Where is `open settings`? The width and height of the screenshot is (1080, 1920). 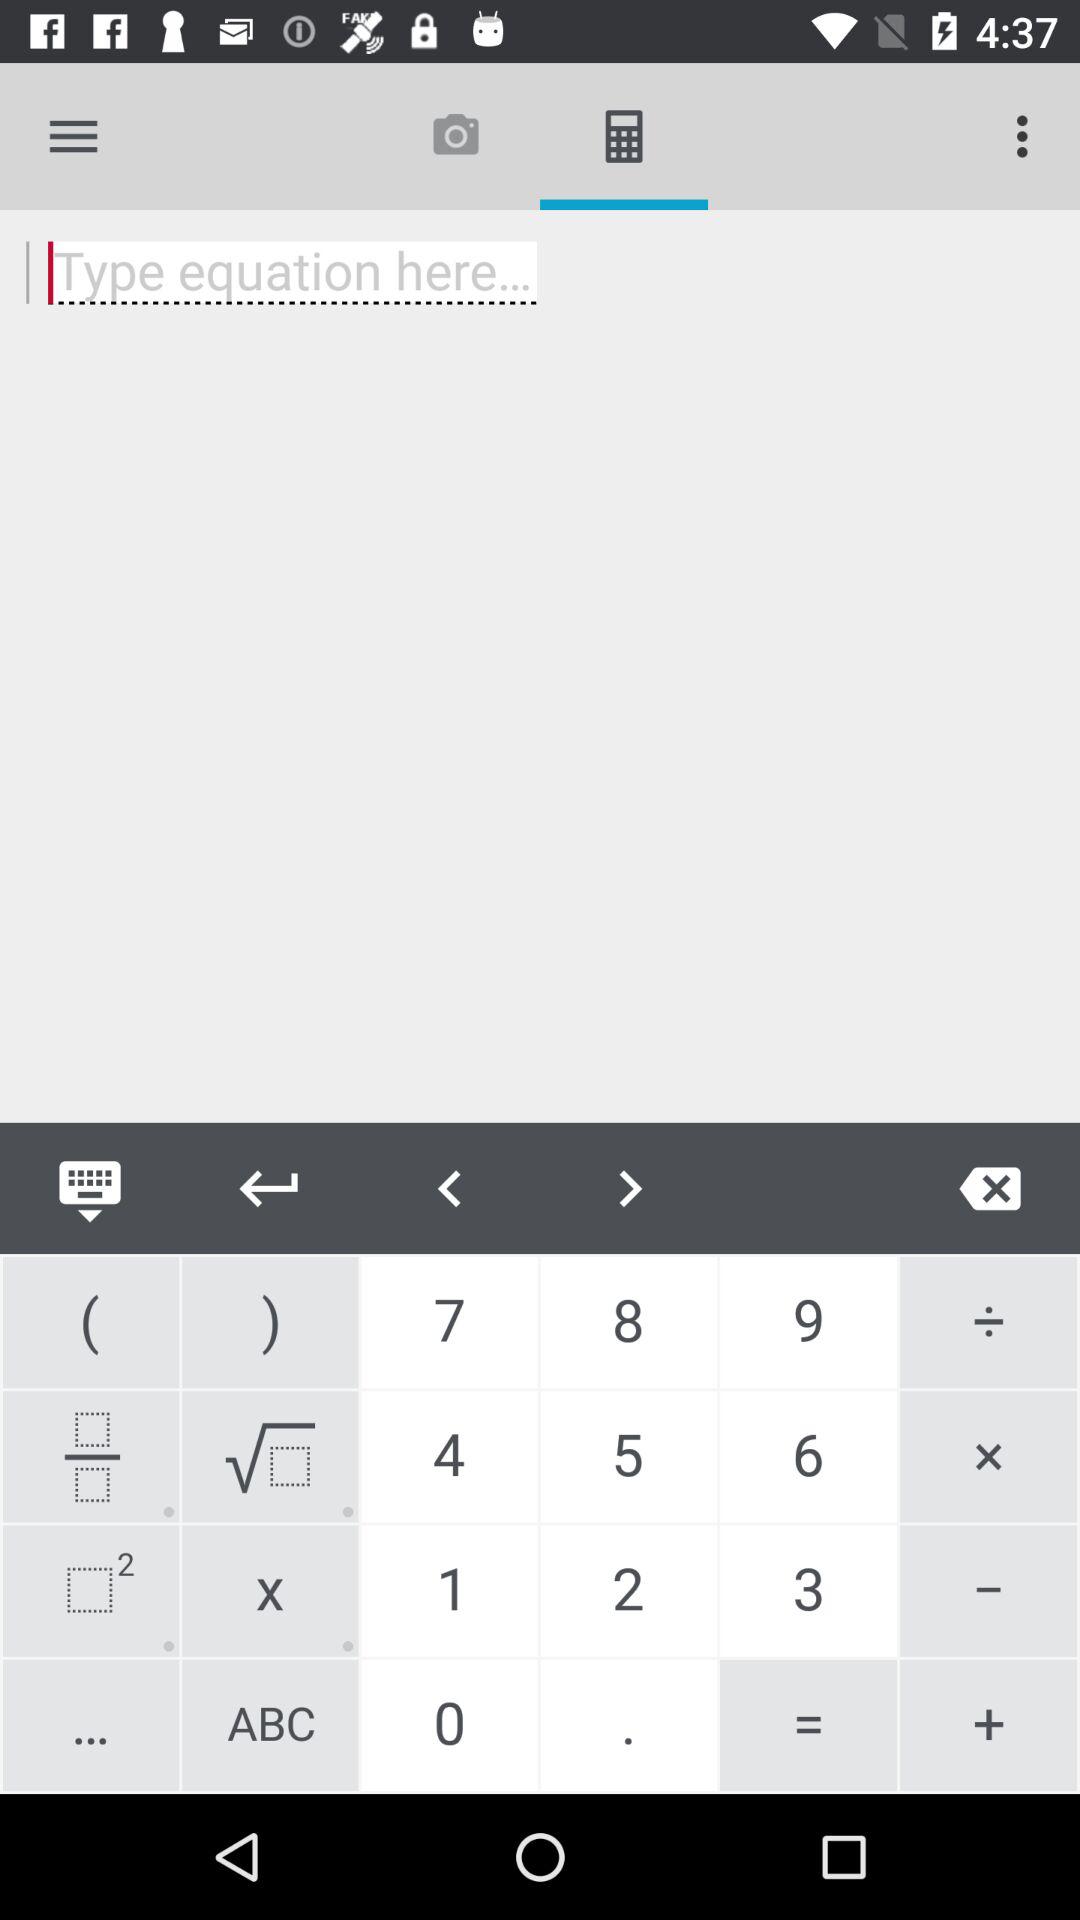
open settings is located at coordinates (74, 136).